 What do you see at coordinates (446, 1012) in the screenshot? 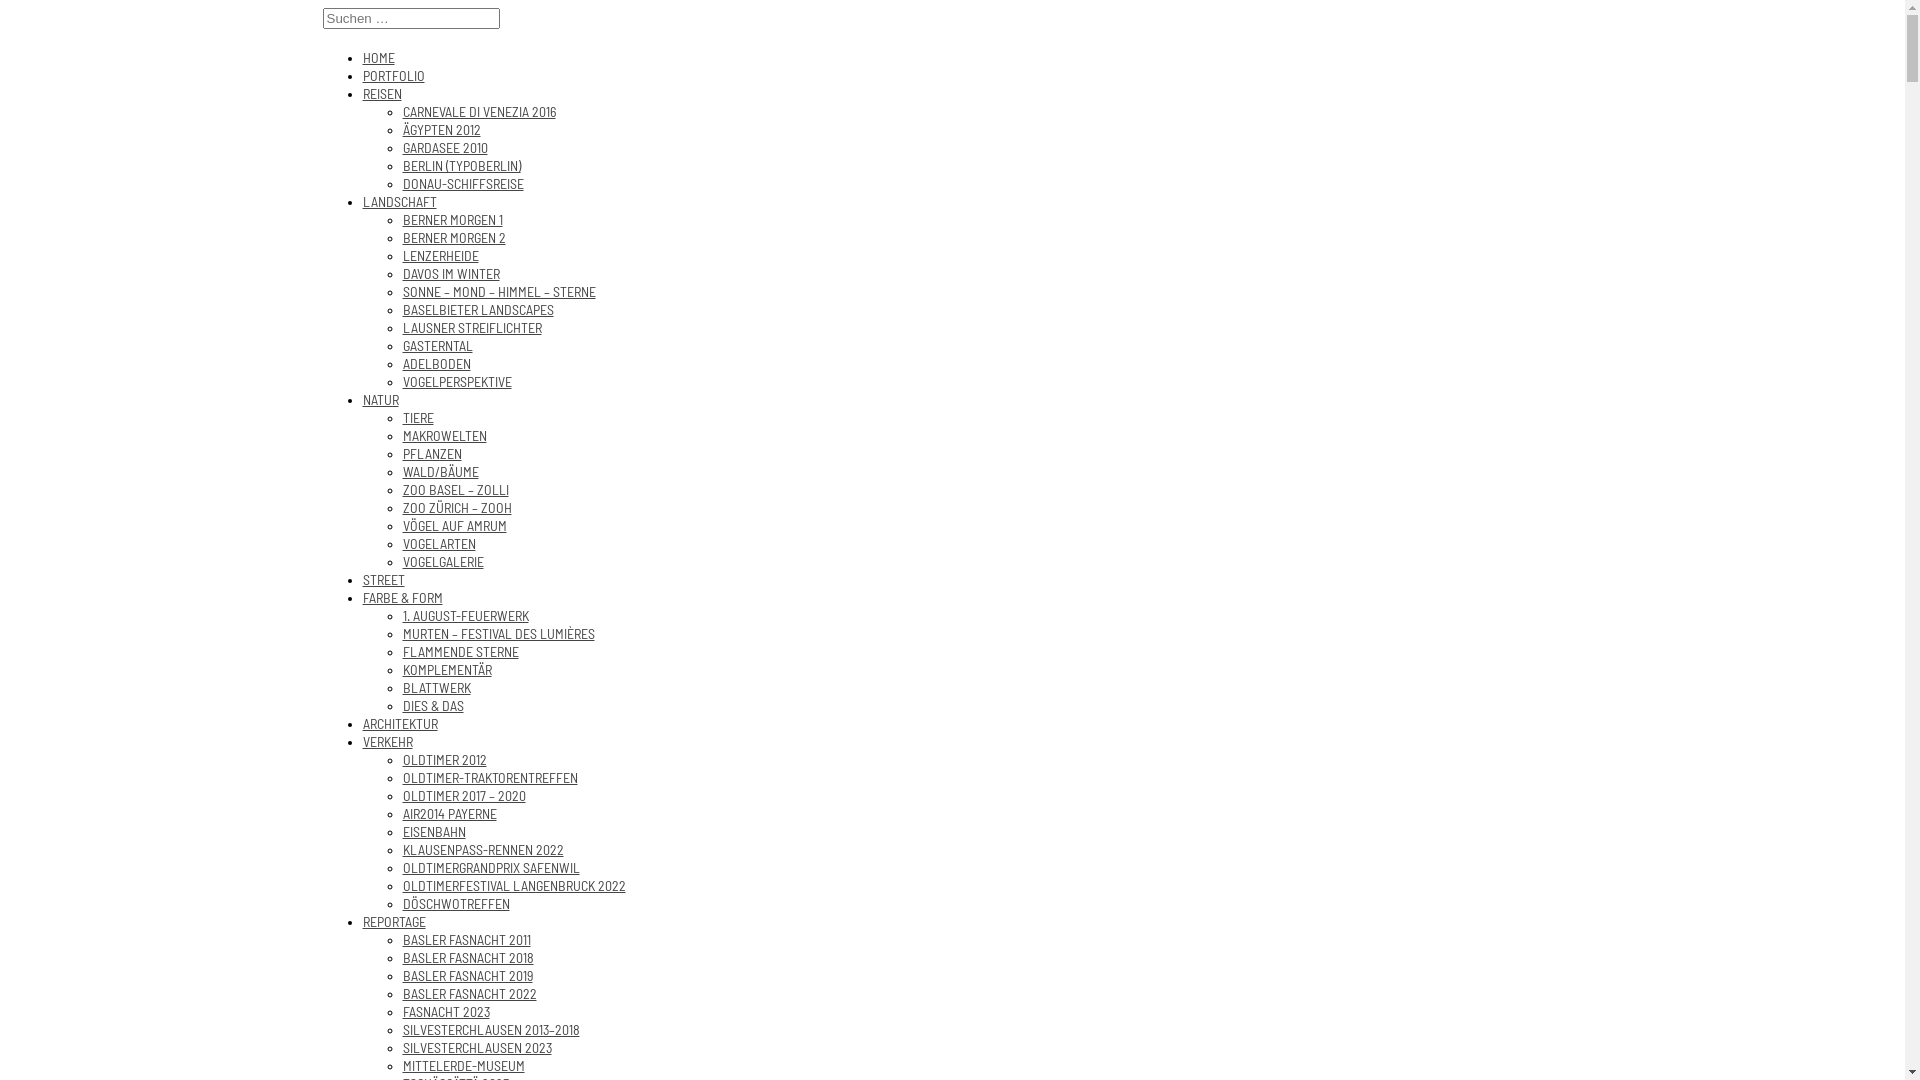
I see `FASNACHT 2023` at bounding box center [446, 1012].